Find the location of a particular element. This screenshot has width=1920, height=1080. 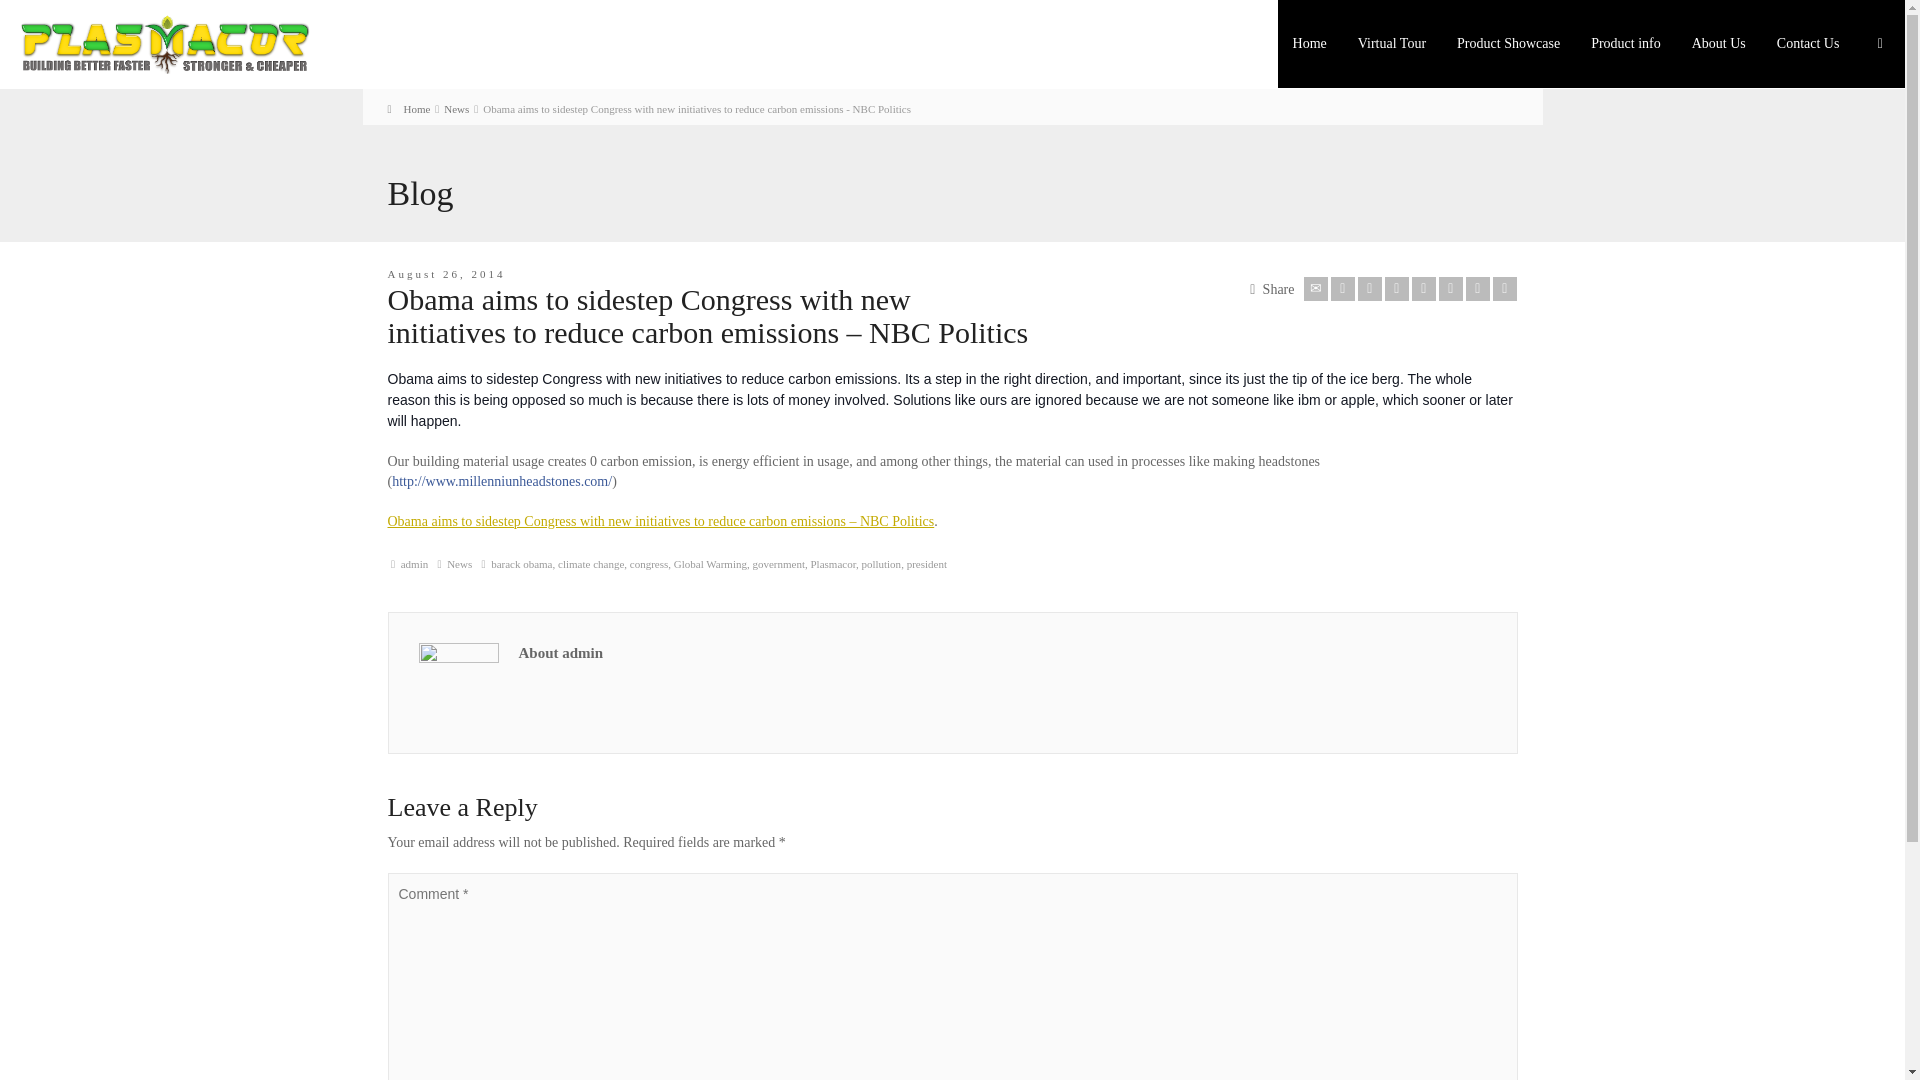

Product info is located at coordinates (1626, 44).